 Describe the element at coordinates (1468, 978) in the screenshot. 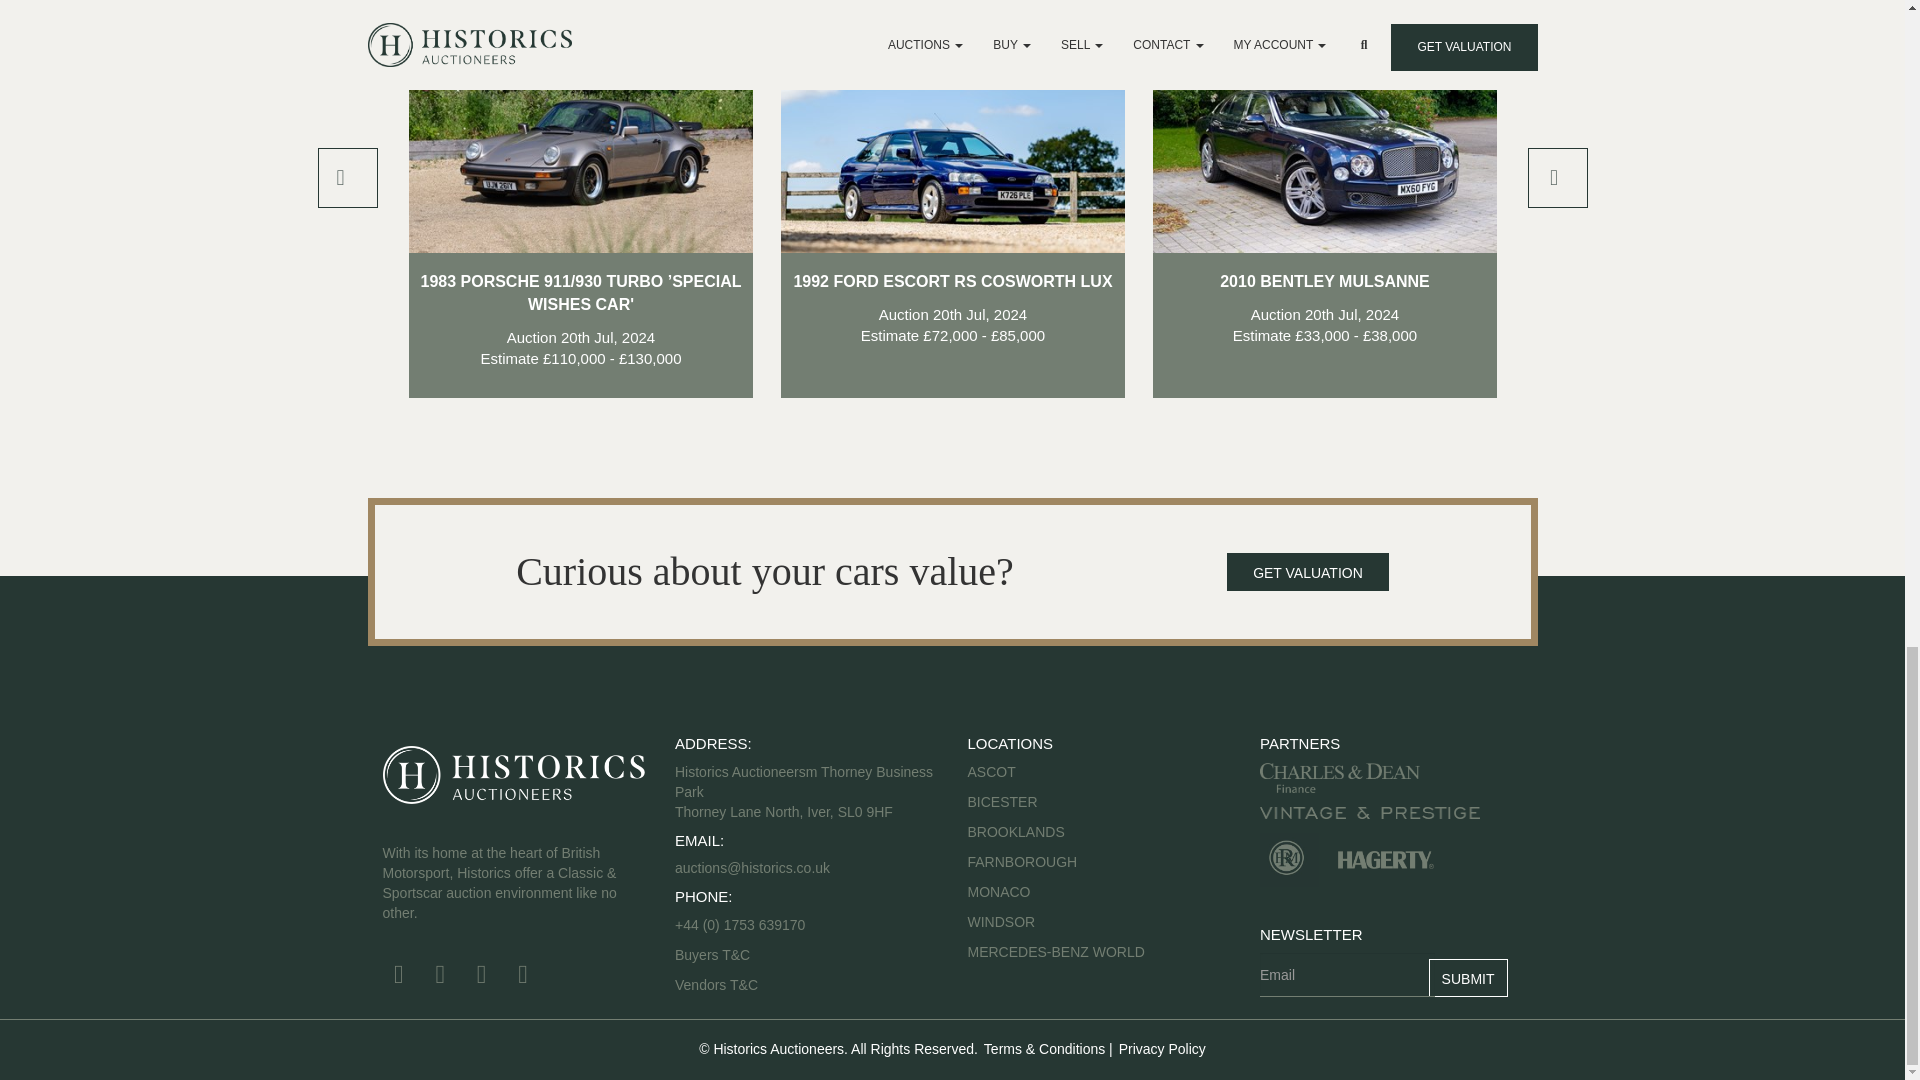

I see `Submit` at that location.